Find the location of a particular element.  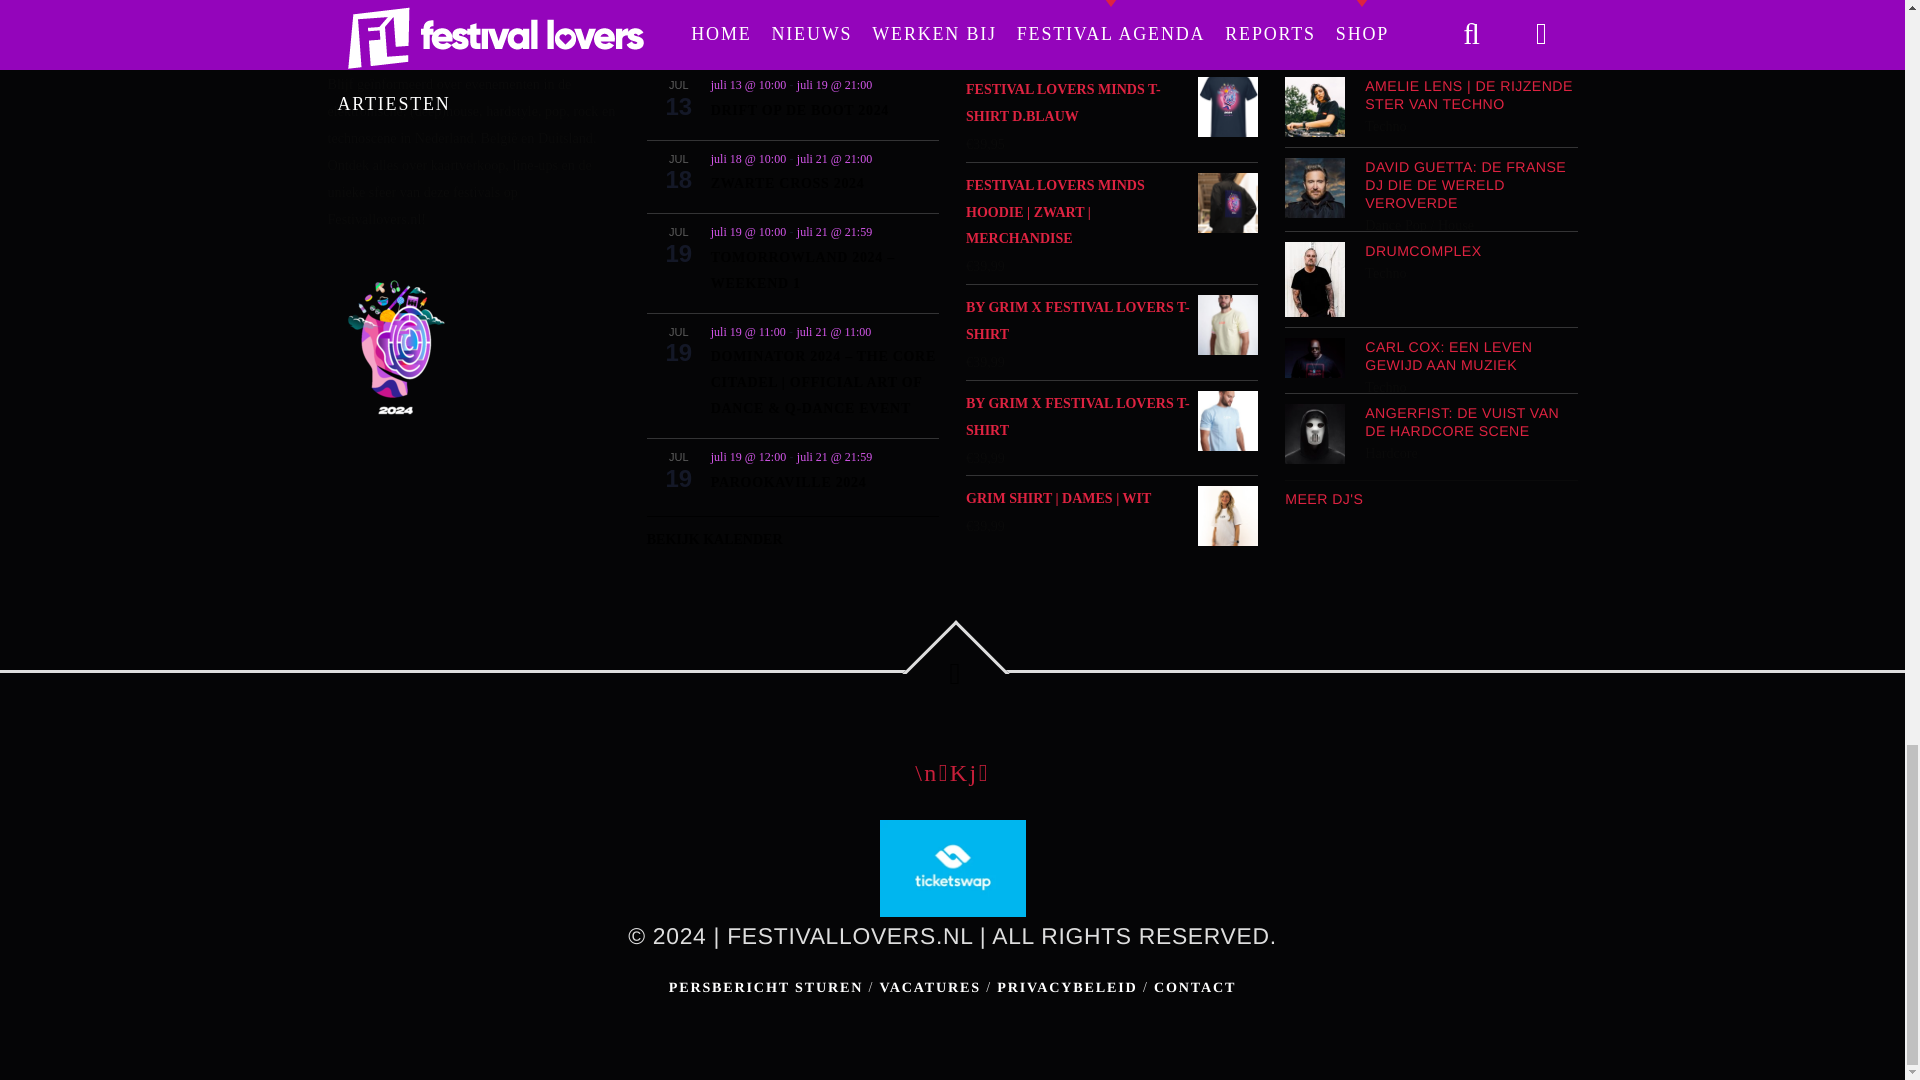

Zwarte Cross 2024 is located at coordinates (788, 184).